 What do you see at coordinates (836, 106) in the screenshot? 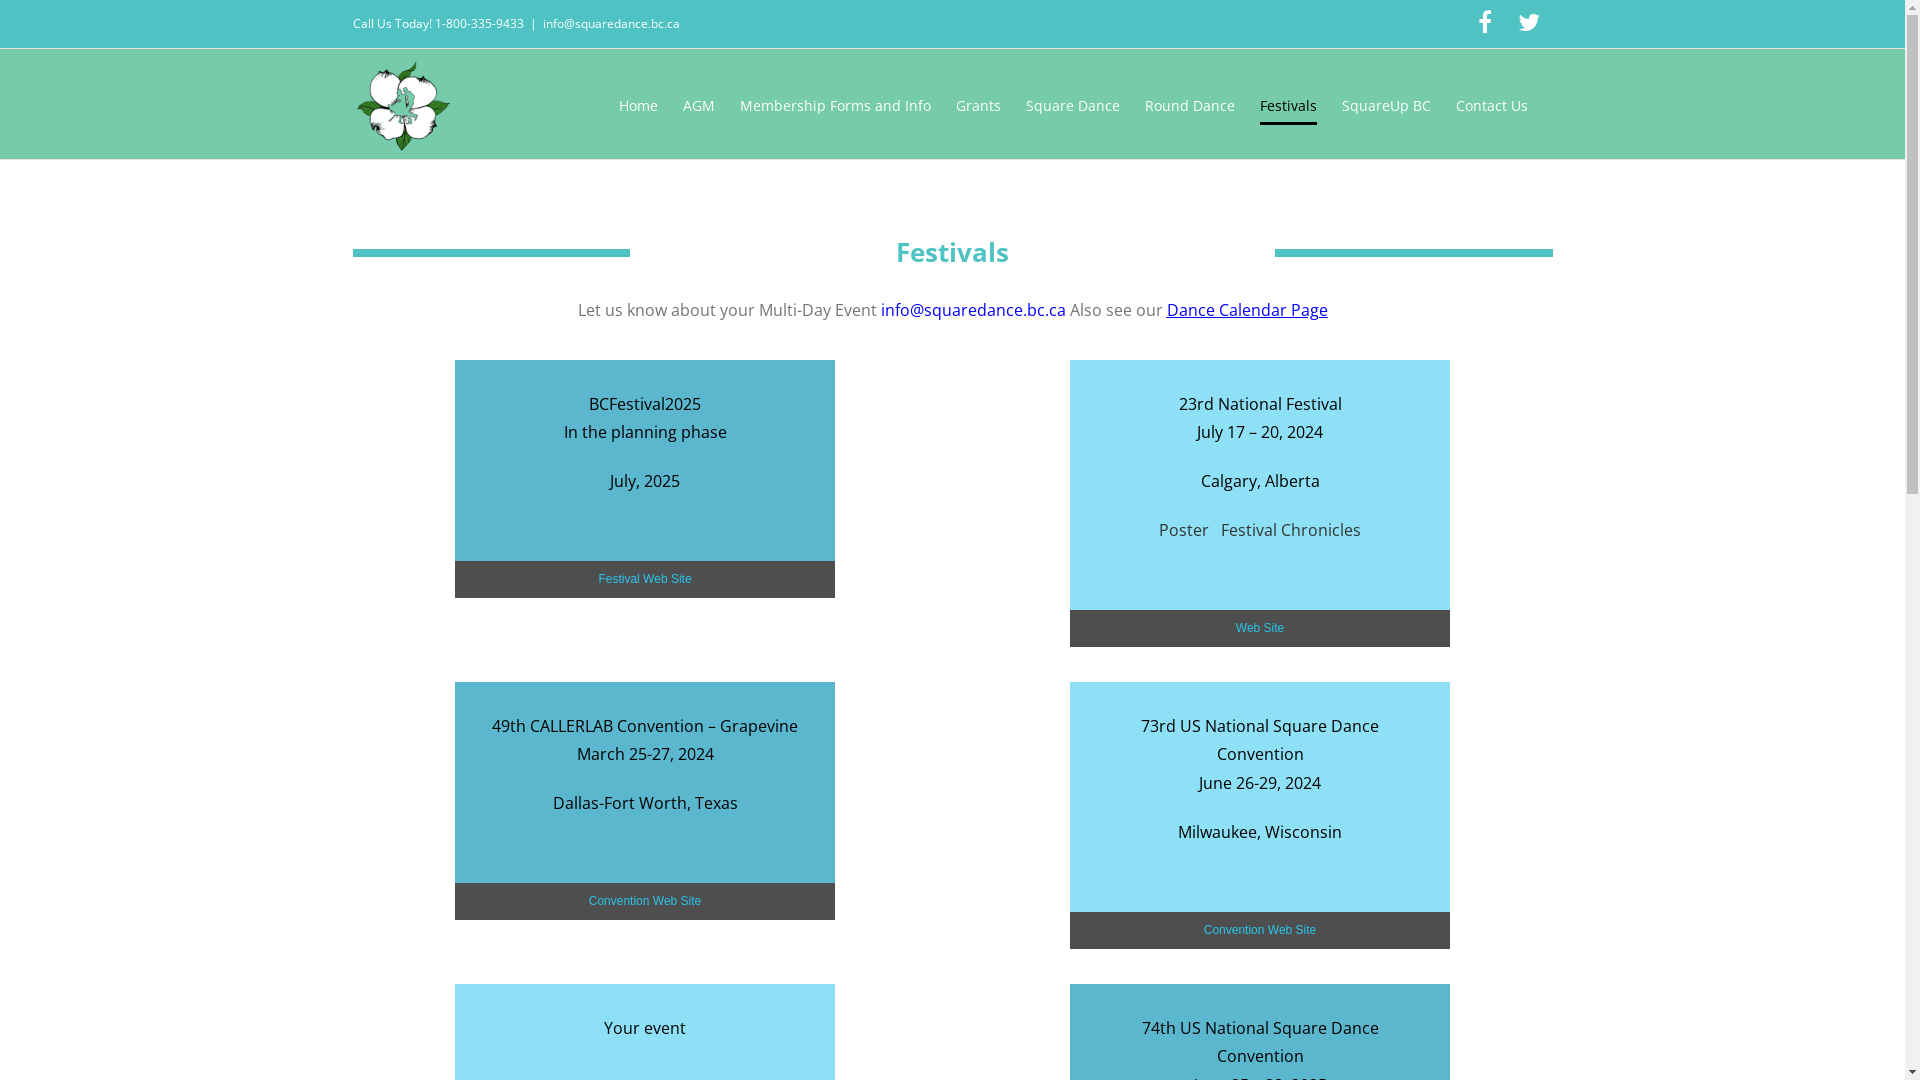
I see `Membership Forms and Info` at bounding box center [836, 106].